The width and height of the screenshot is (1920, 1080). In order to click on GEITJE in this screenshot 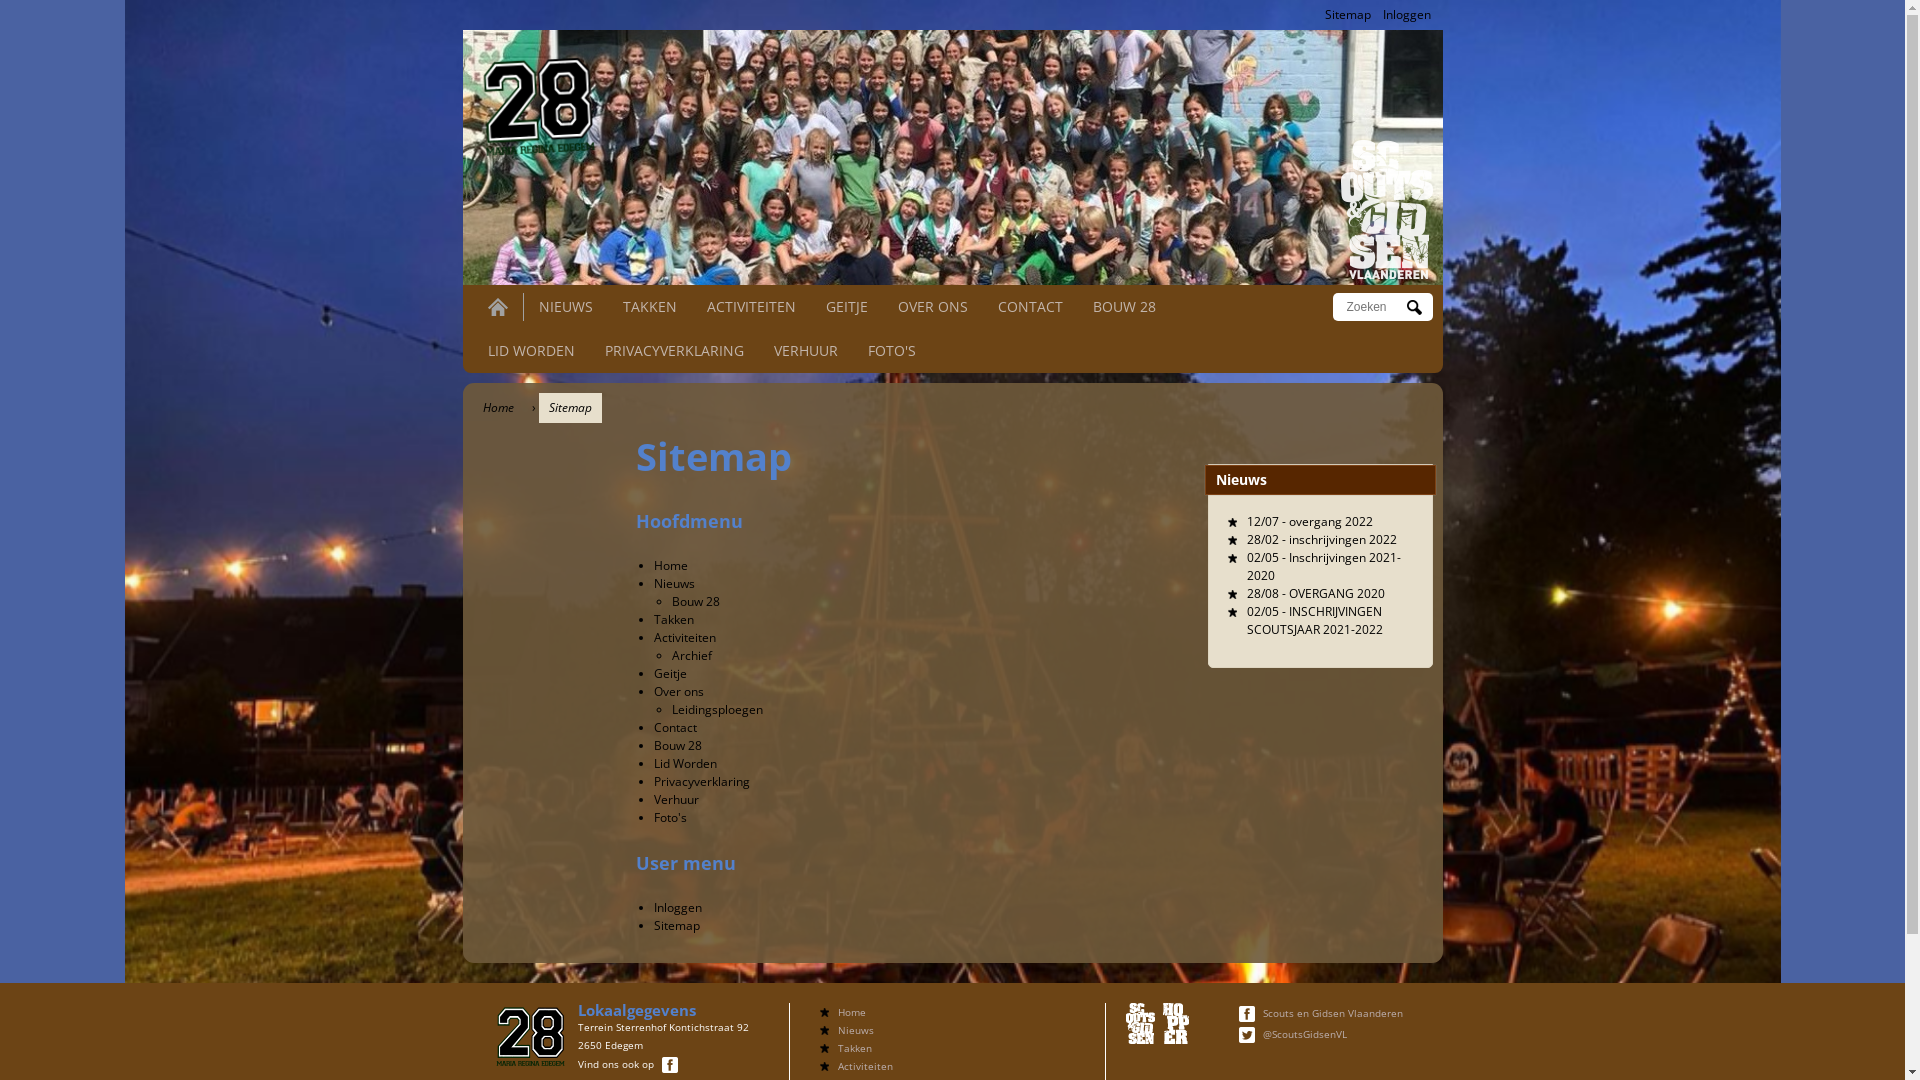, I will do `click(847, 306)`.